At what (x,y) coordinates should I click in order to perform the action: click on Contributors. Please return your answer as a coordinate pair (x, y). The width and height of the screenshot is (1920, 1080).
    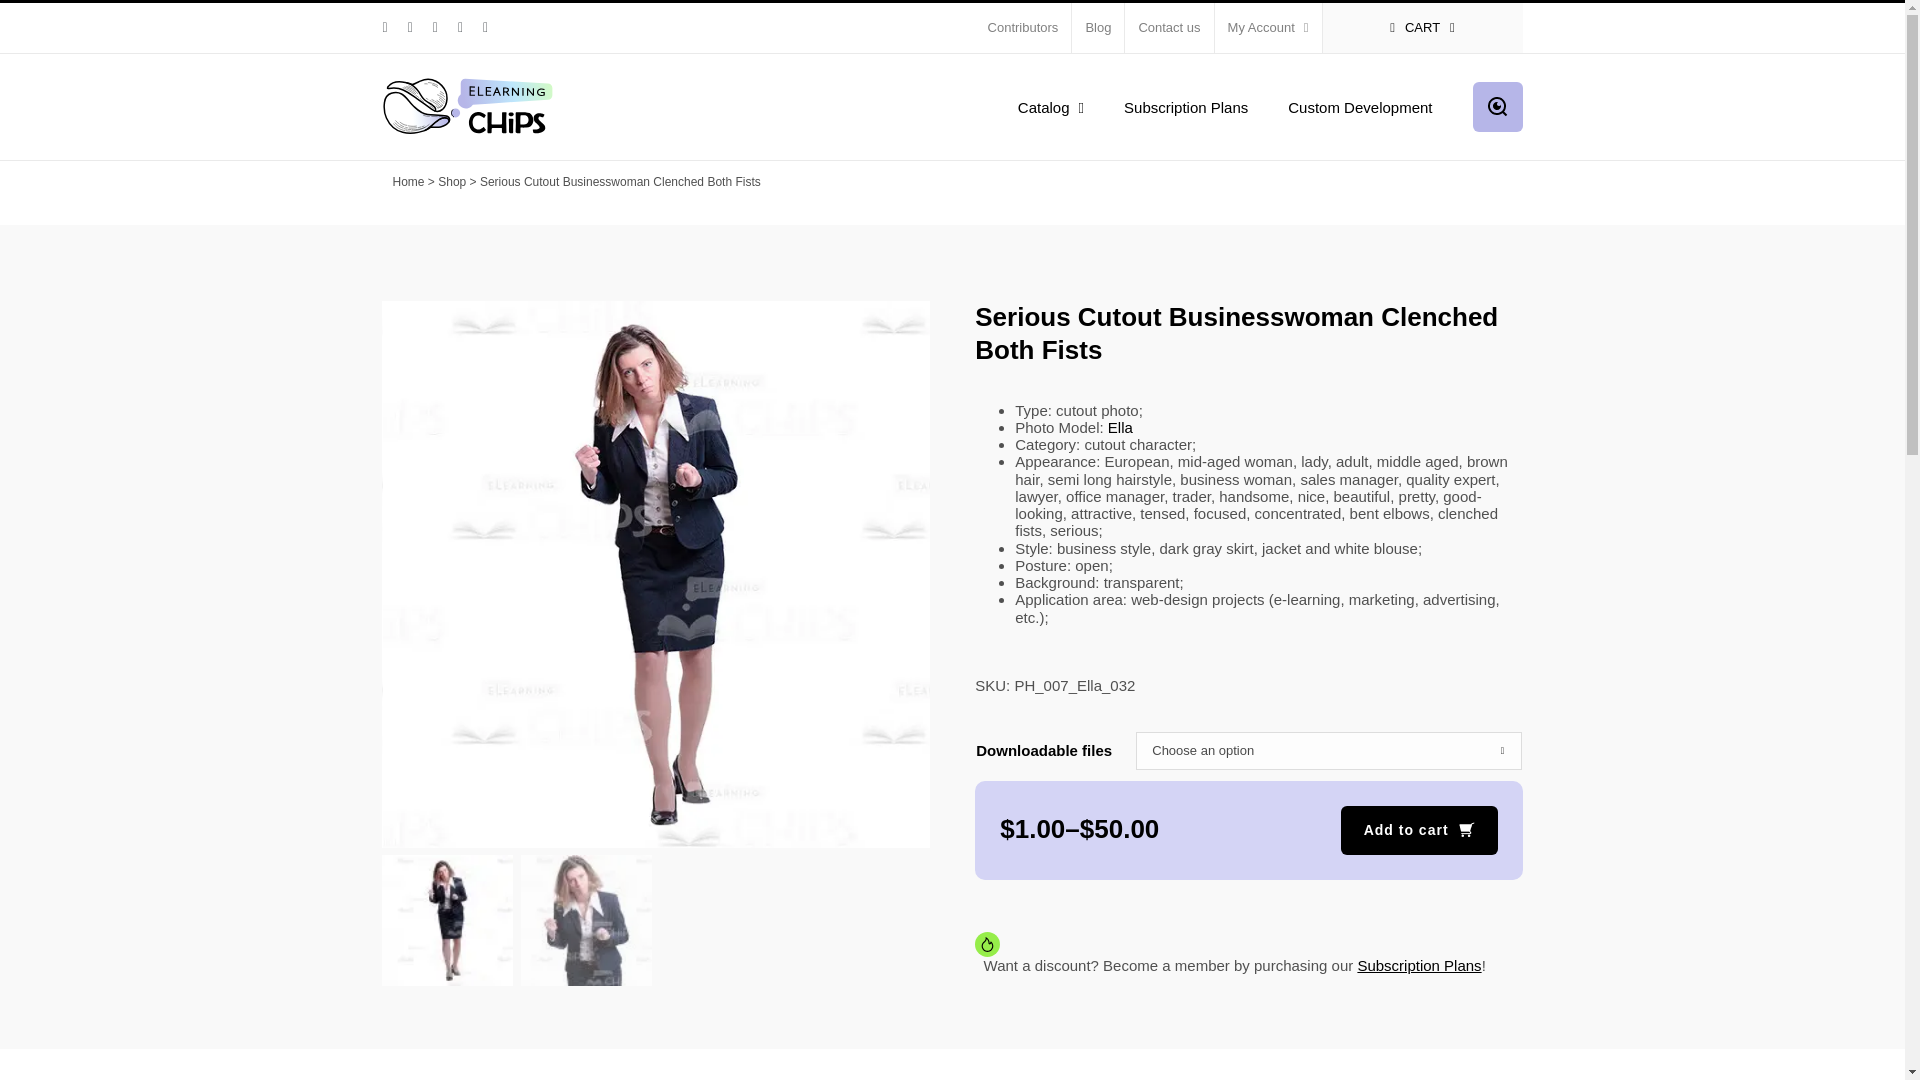
    Looking at the image, I should click on (1023, 28).